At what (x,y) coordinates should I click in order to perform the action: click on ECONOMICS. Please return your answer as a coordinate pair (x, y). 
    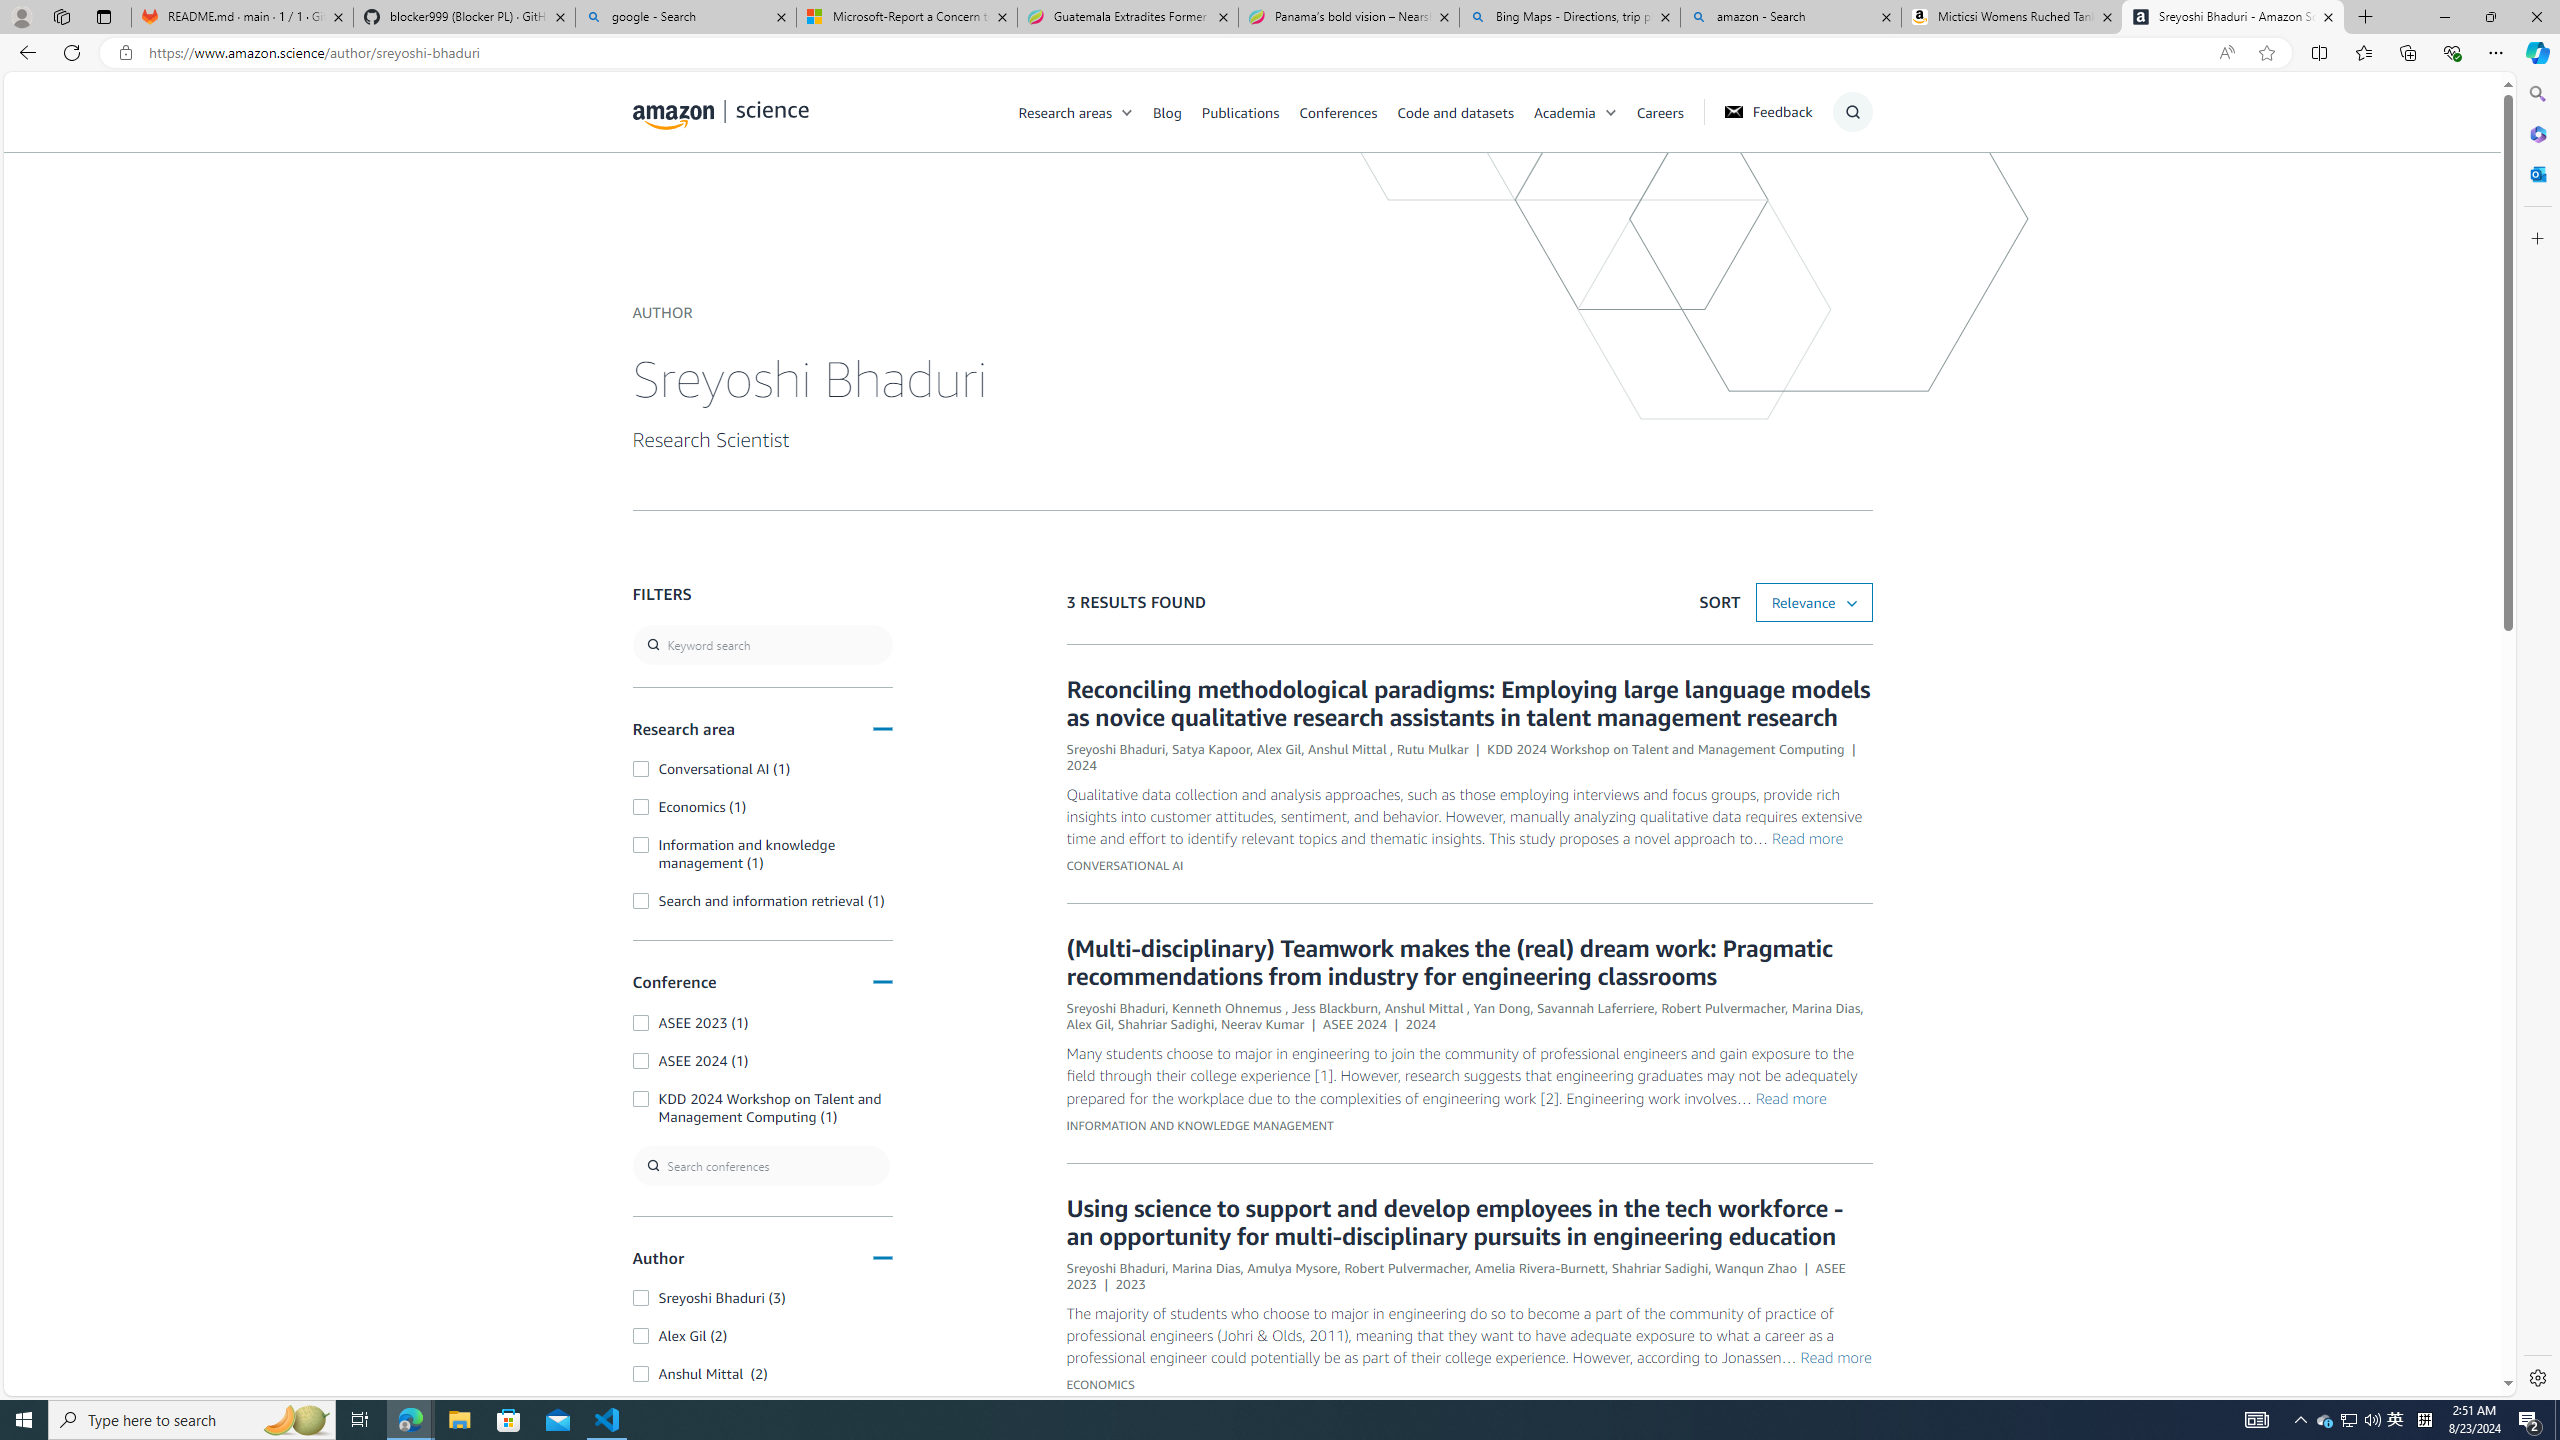
    Looking at the image, I should click on (1099, 1384).